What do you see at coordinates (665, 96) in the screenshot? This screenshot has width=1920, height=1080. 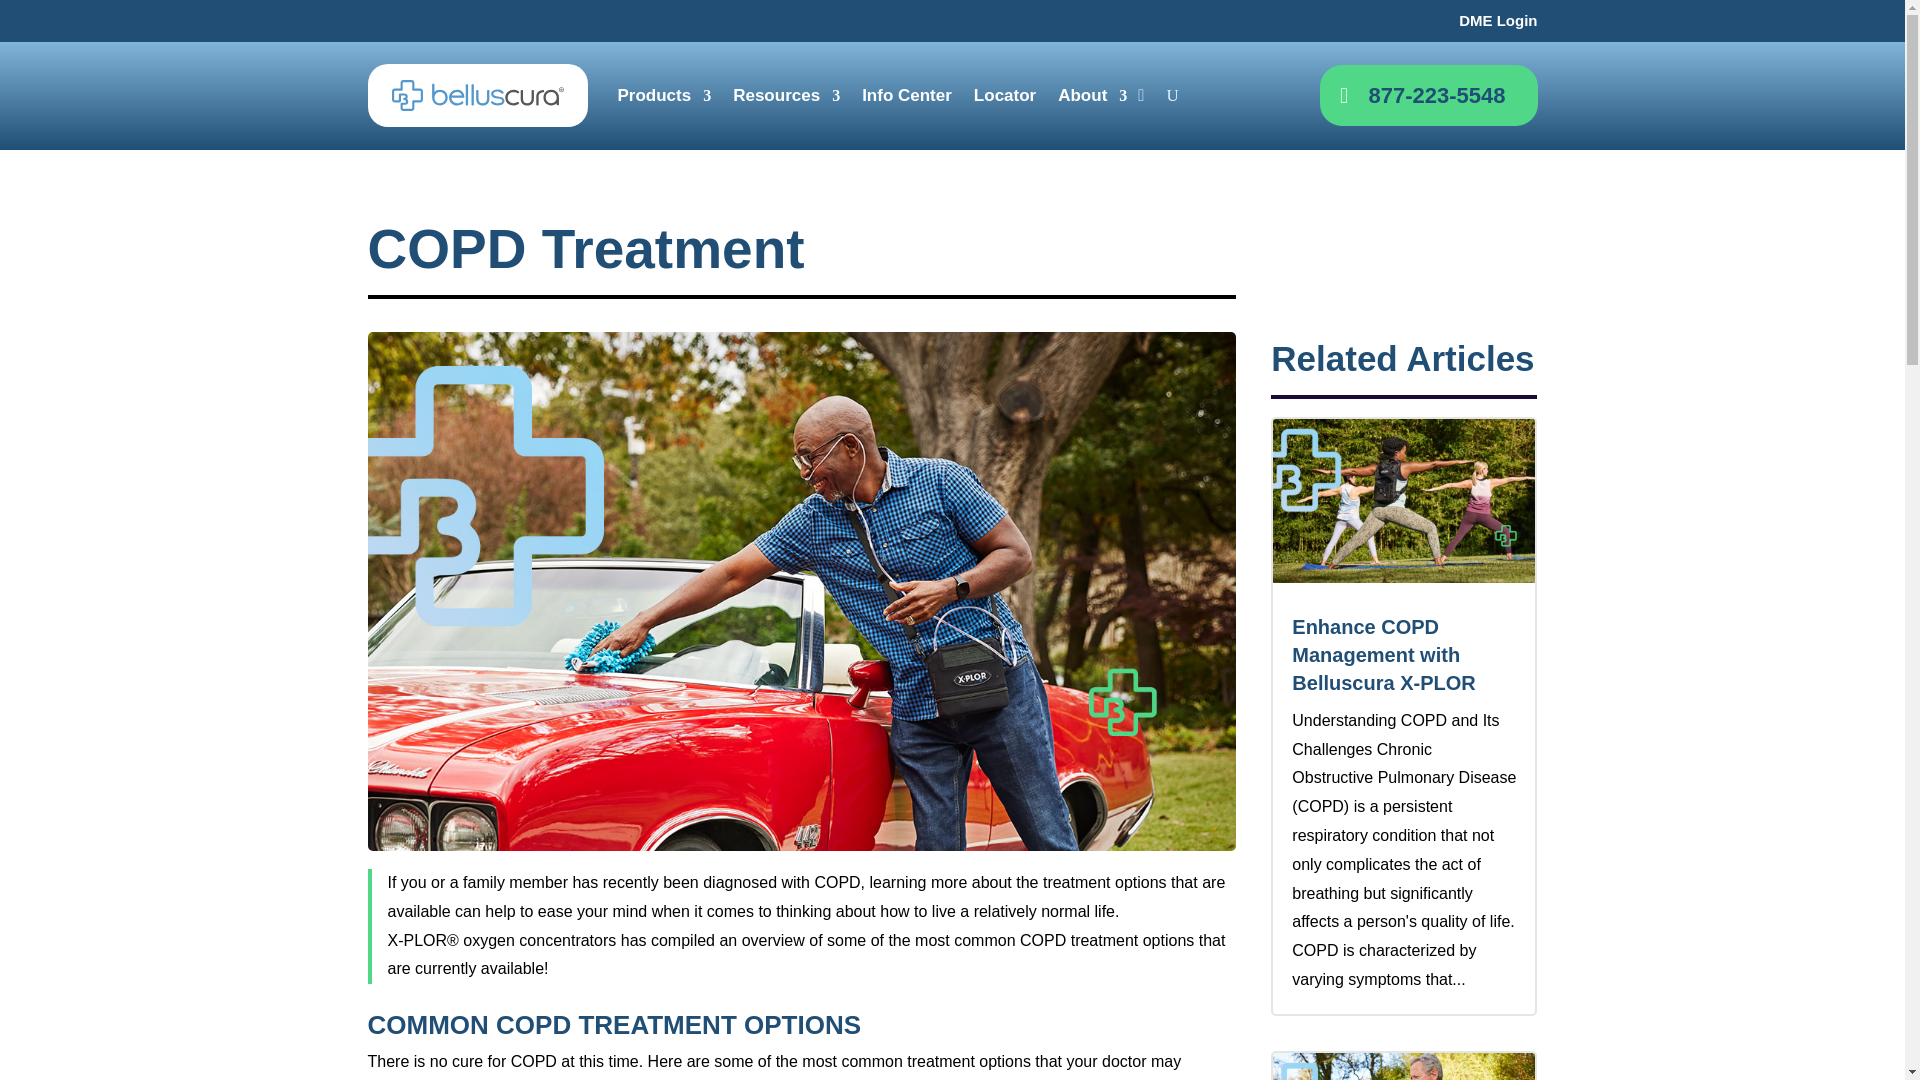 I see `Products` at bounding box center [665, 96].